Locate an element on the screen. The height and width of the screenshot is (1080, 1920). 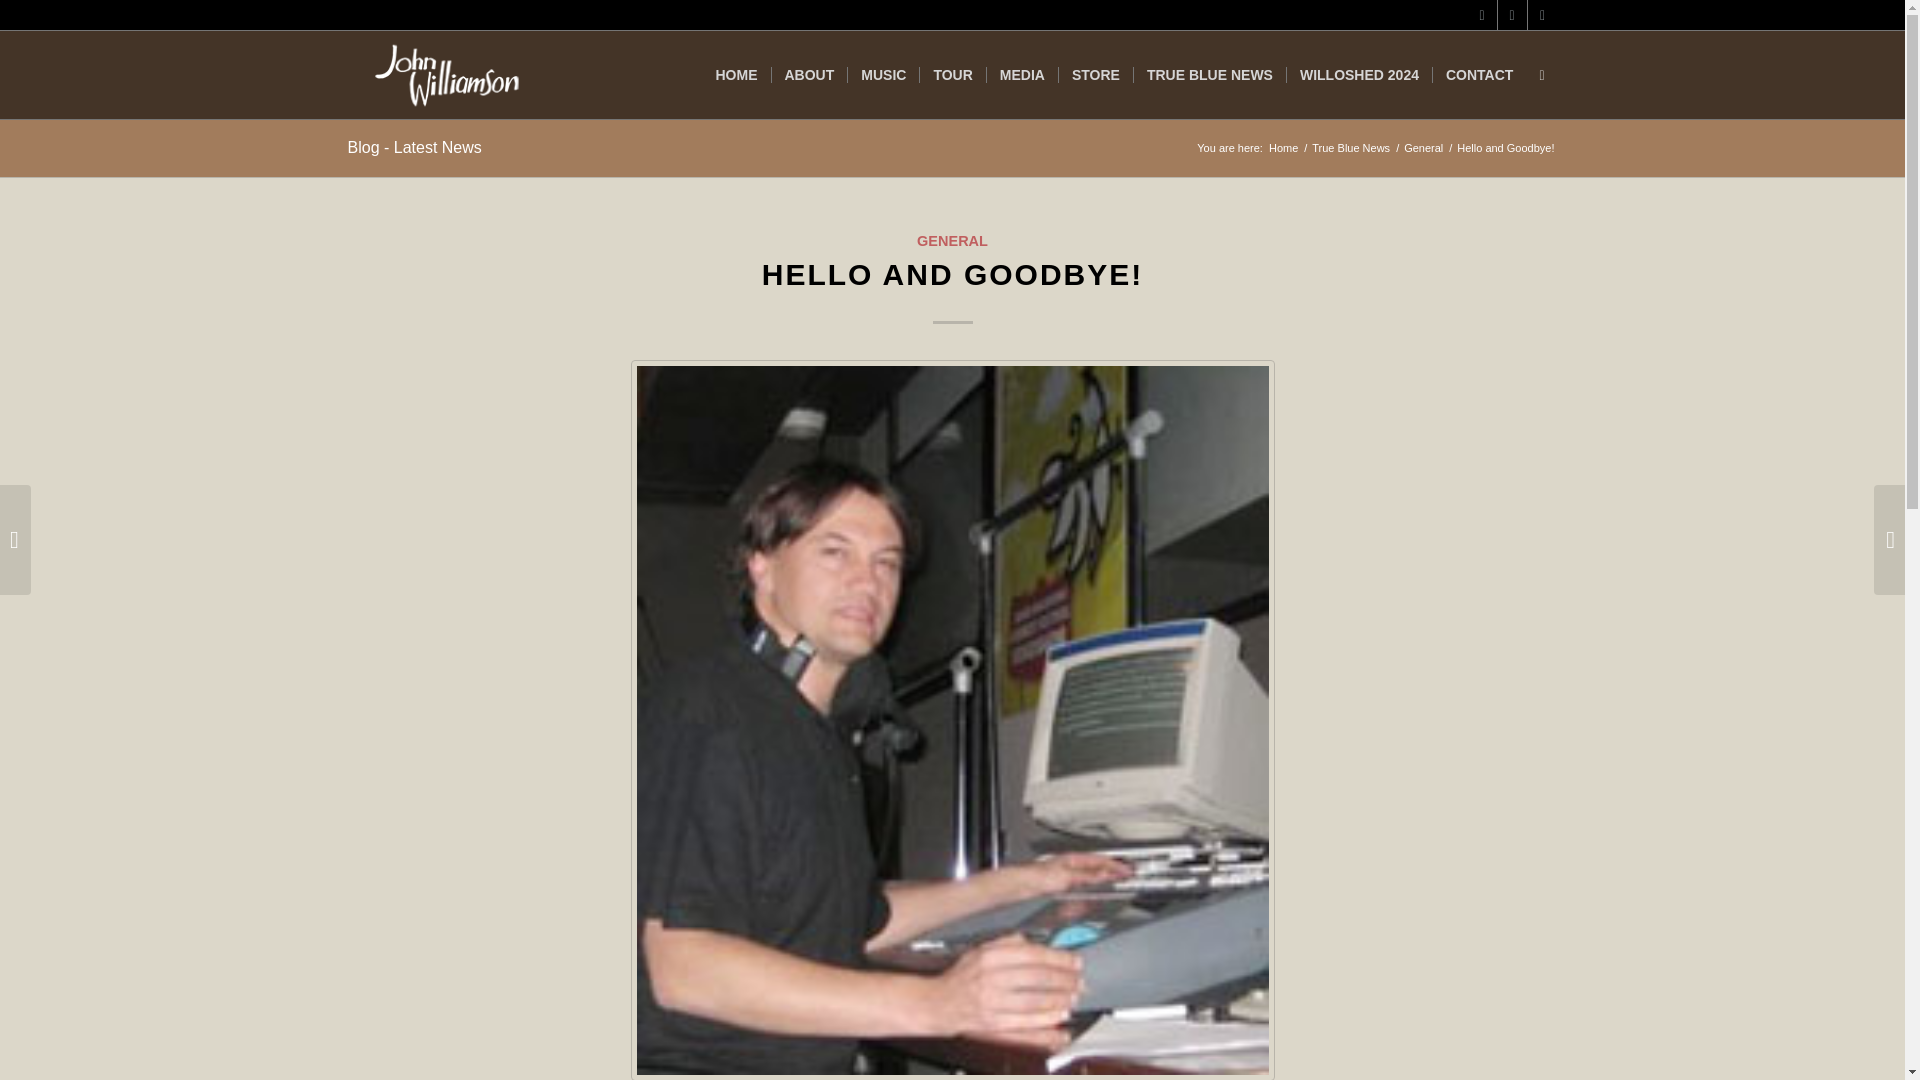
GENERAL is located at coordinates (952, 241).